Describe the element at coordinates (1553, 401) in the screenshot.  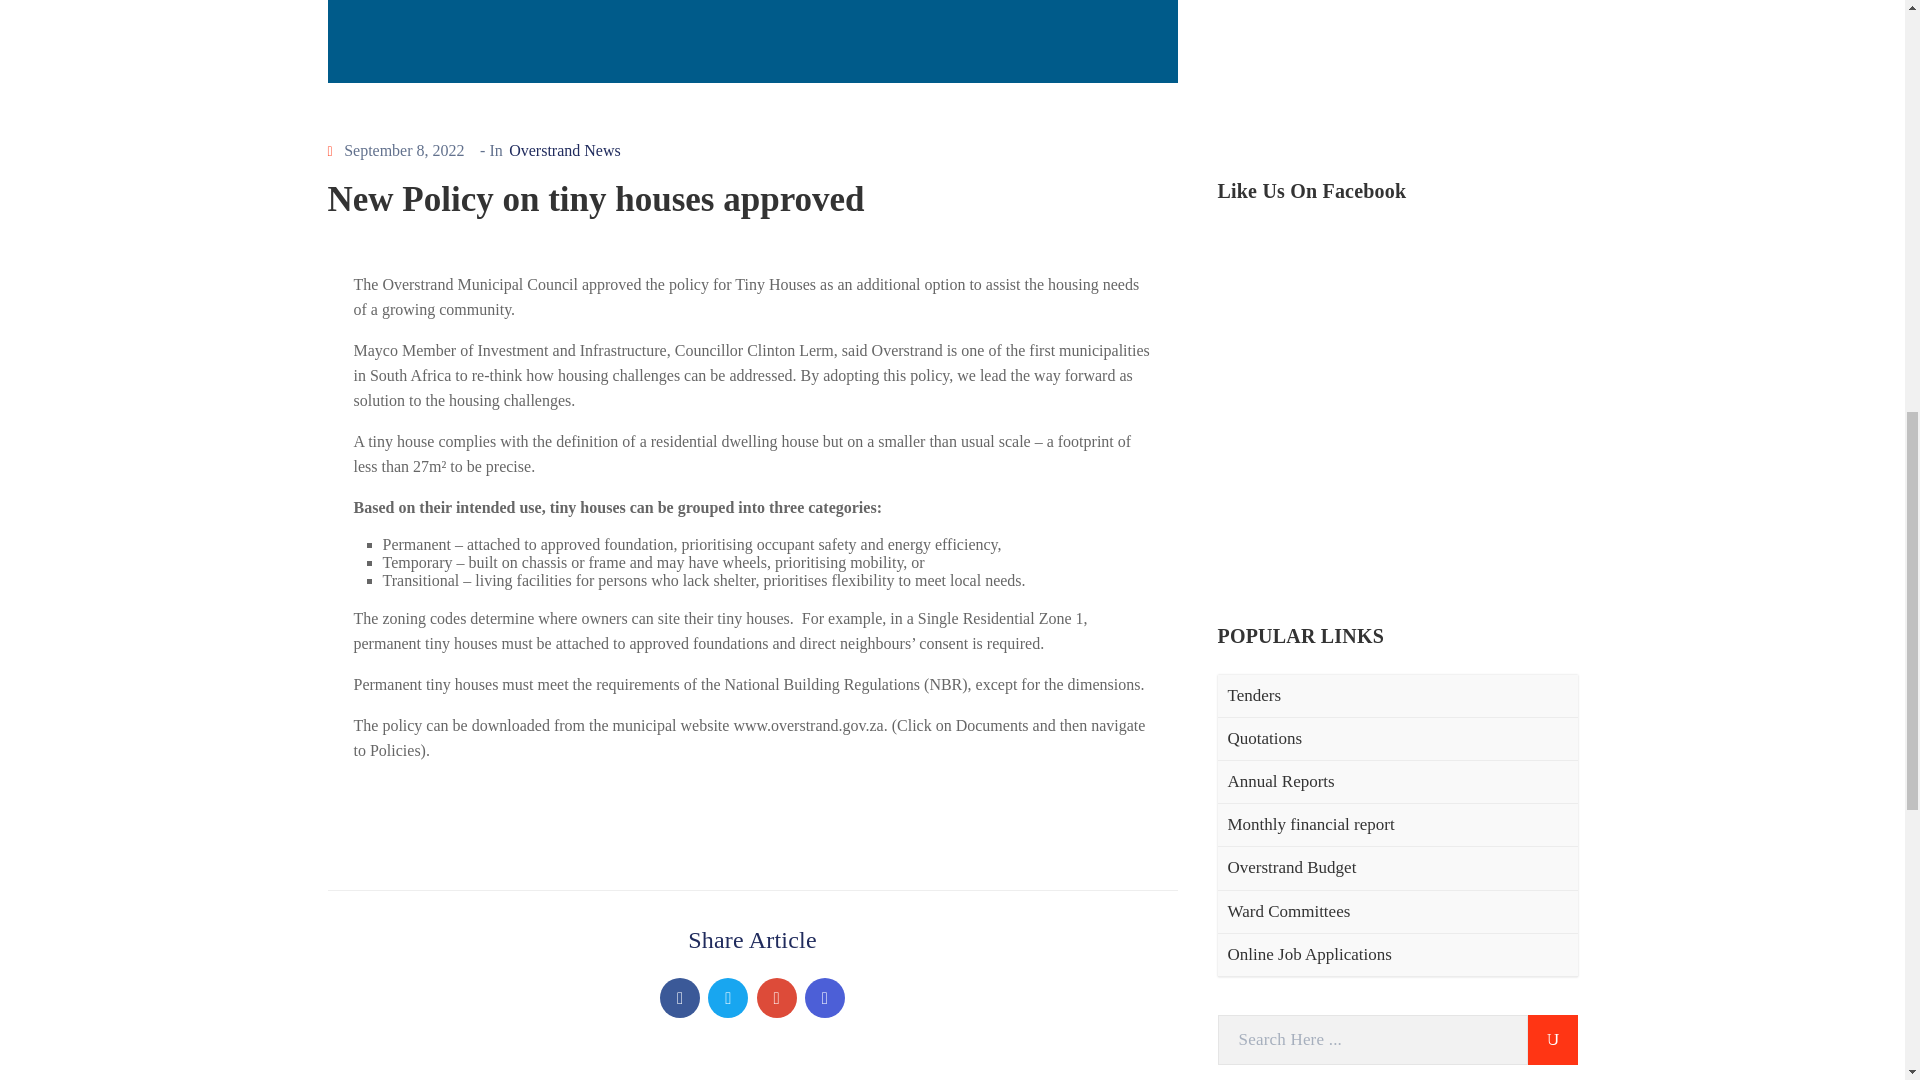
I see `Submit` at that location.